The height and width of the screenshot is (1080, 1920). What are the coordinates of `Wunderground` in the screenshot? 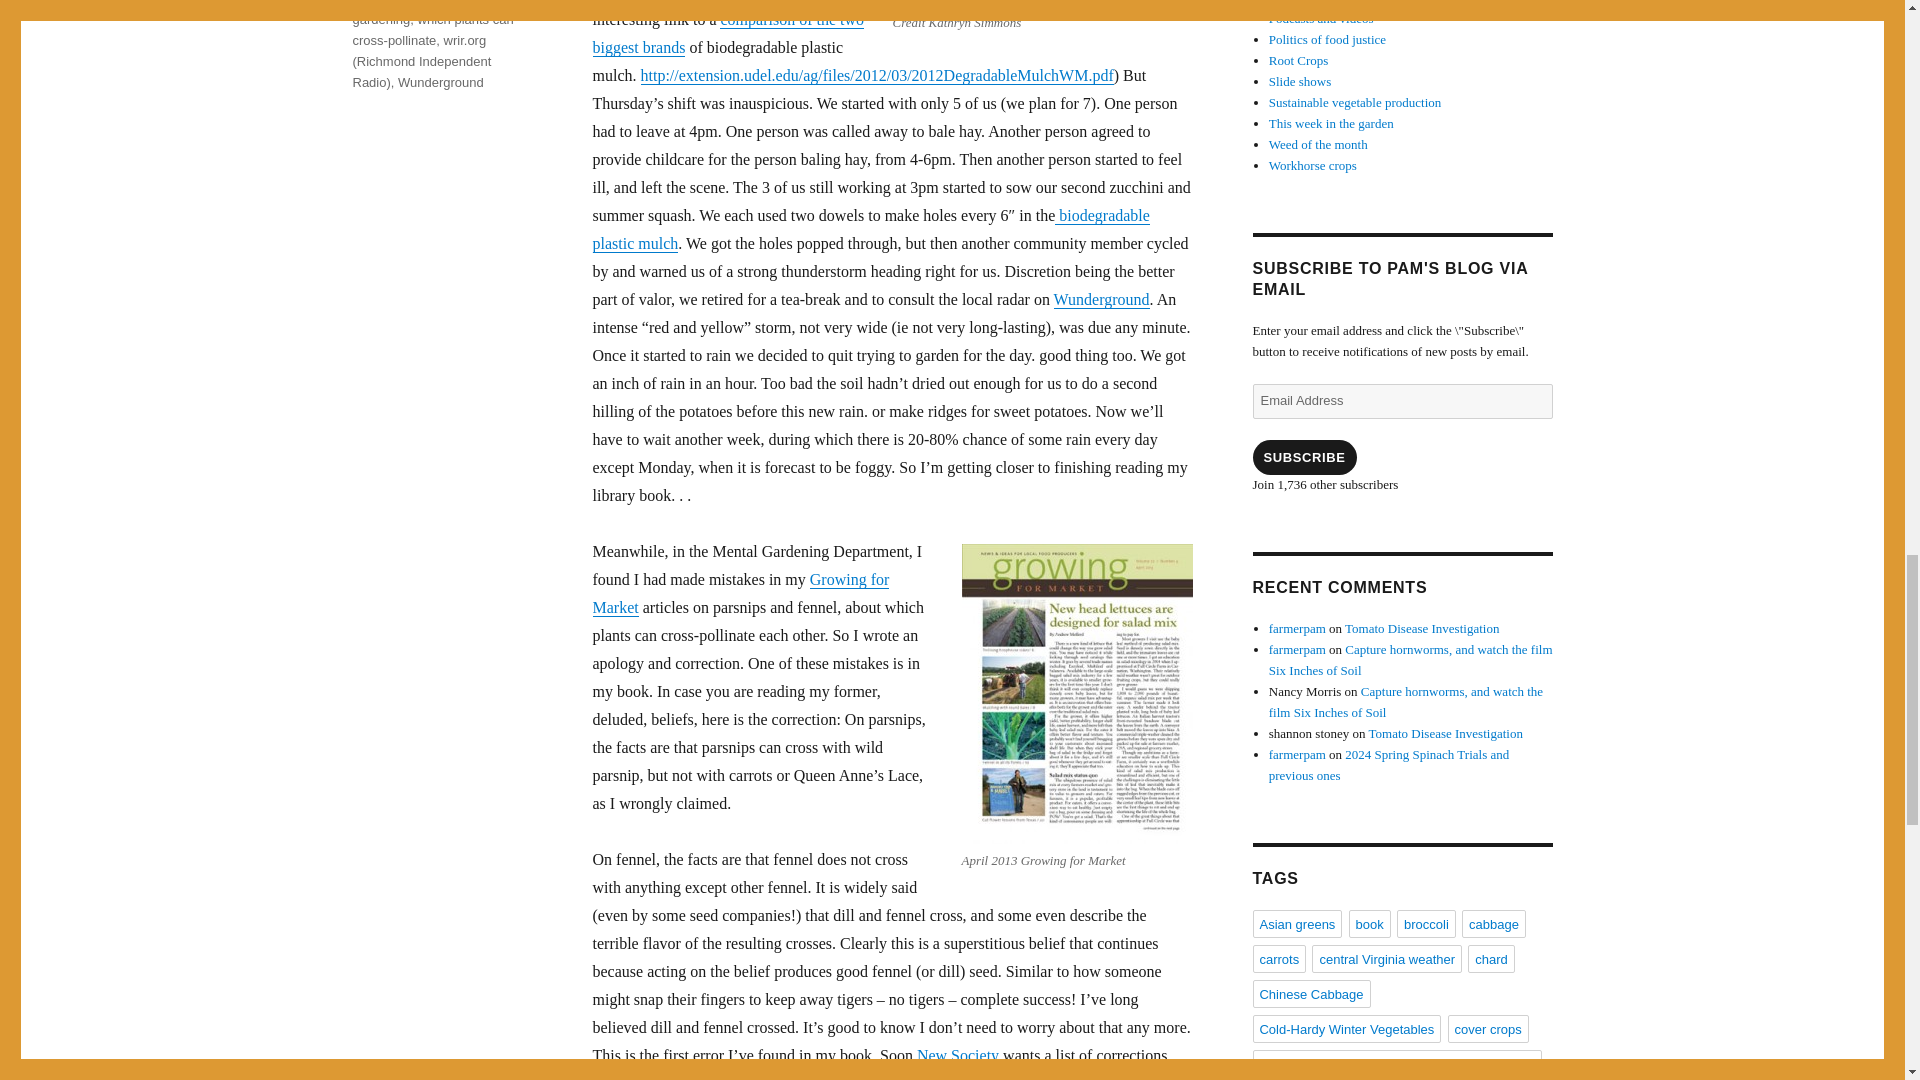 It's located at (1102, 298).